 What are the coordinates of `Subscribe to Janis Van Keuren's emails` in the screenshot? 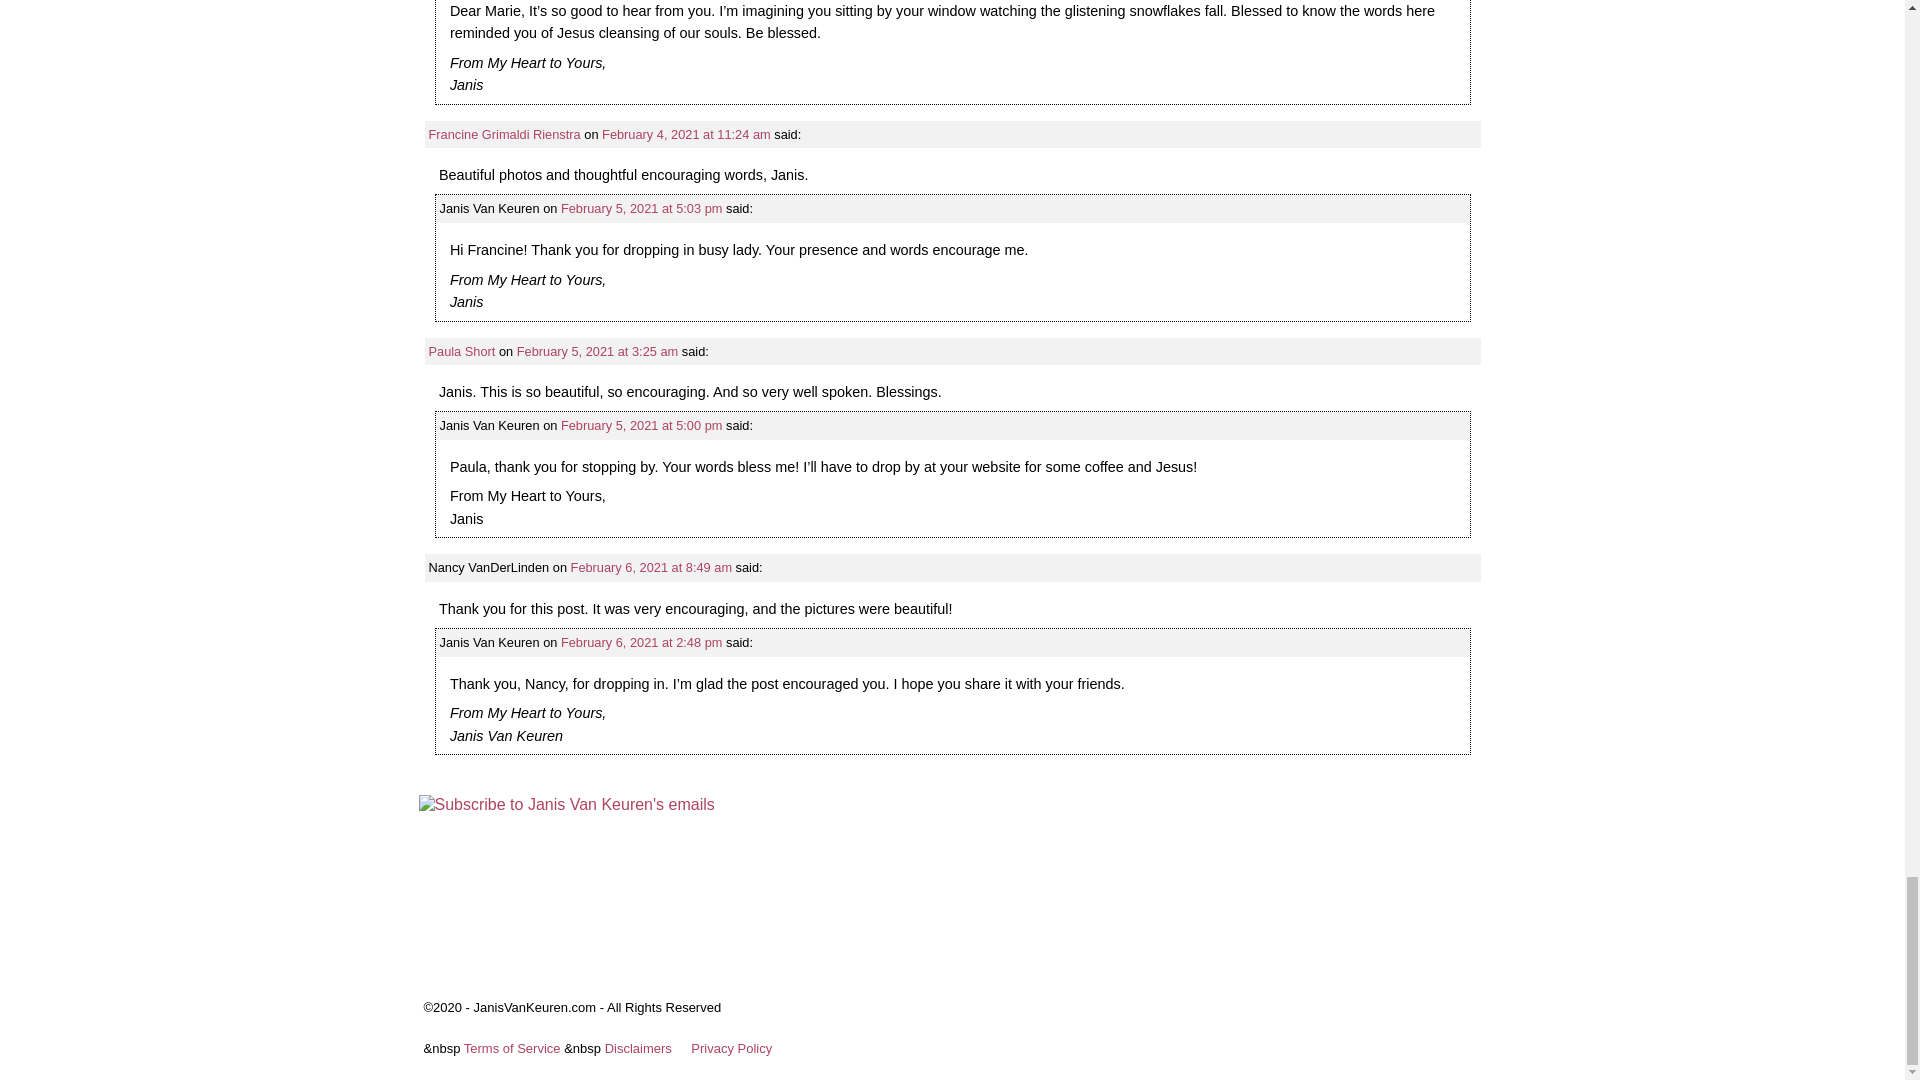 It's located at (566, 804).